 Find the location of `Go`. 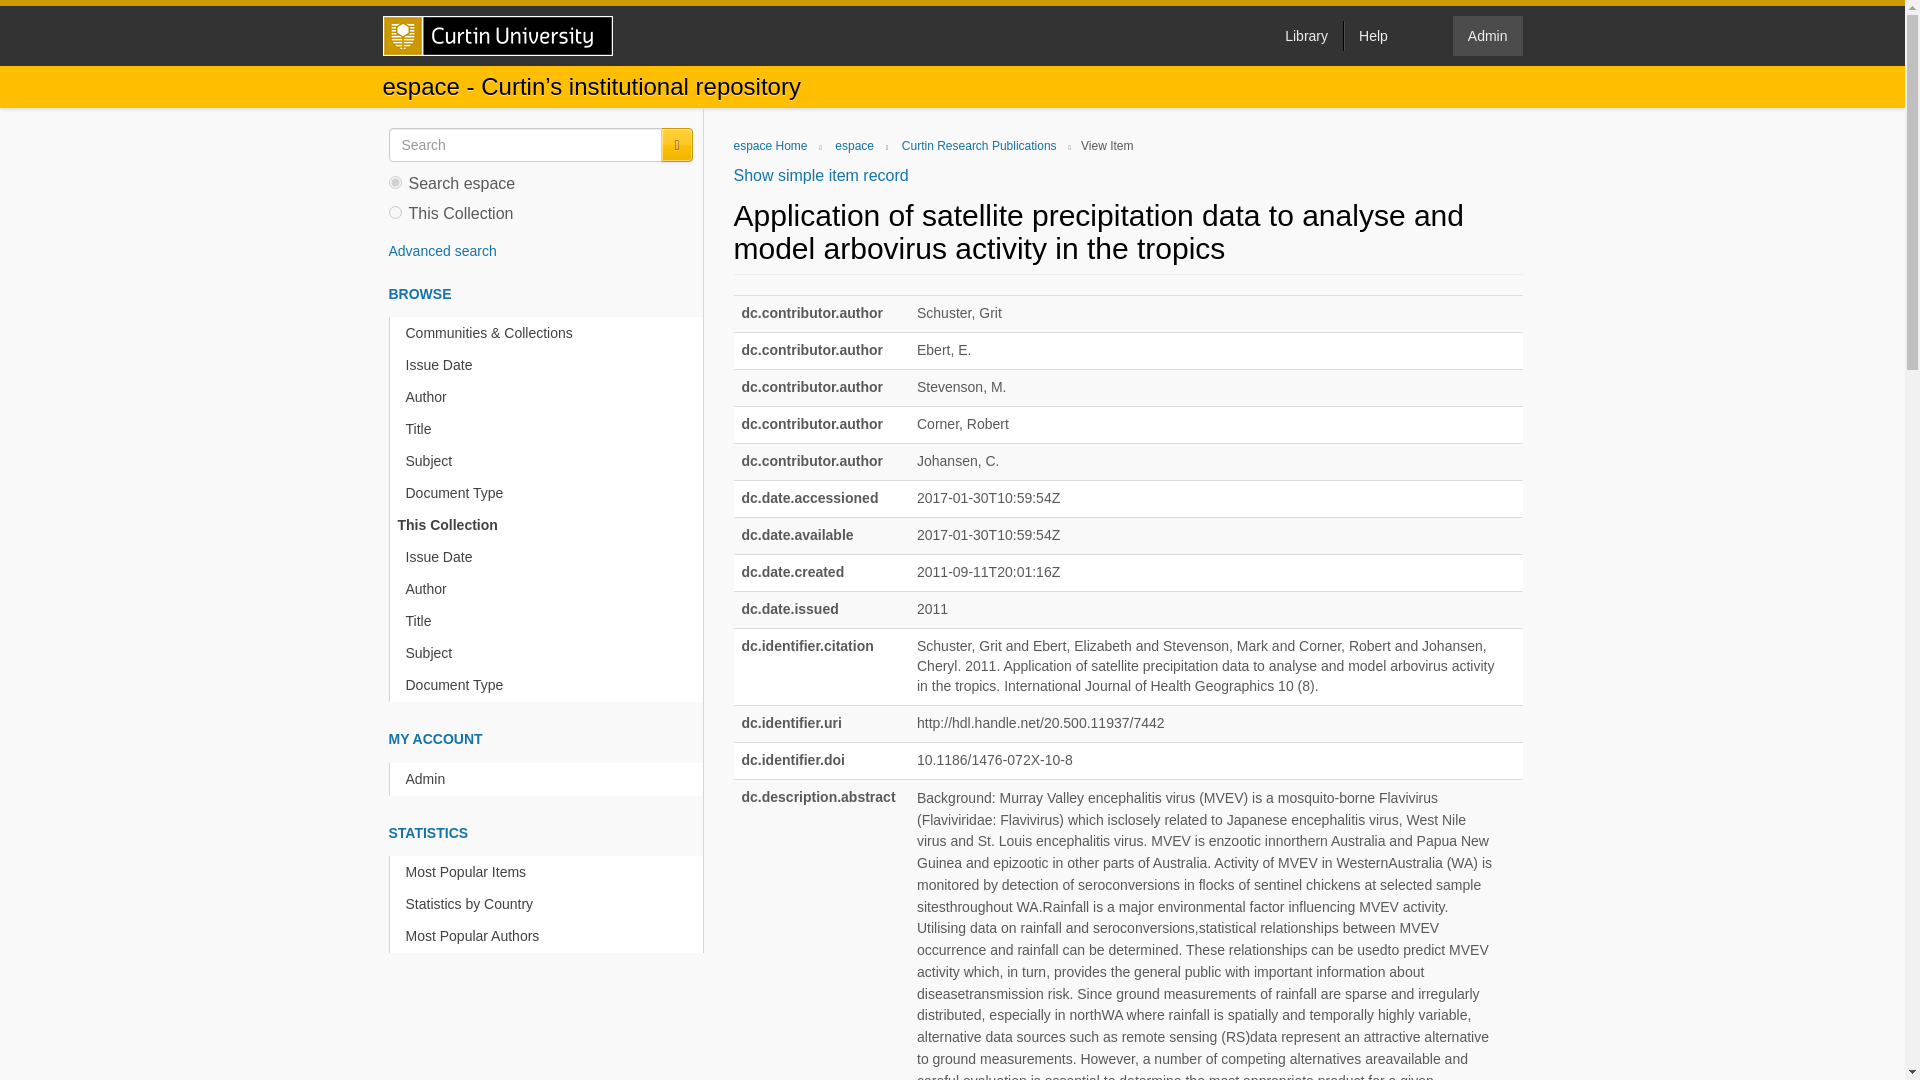

Go is located at coordinates (676, 145).